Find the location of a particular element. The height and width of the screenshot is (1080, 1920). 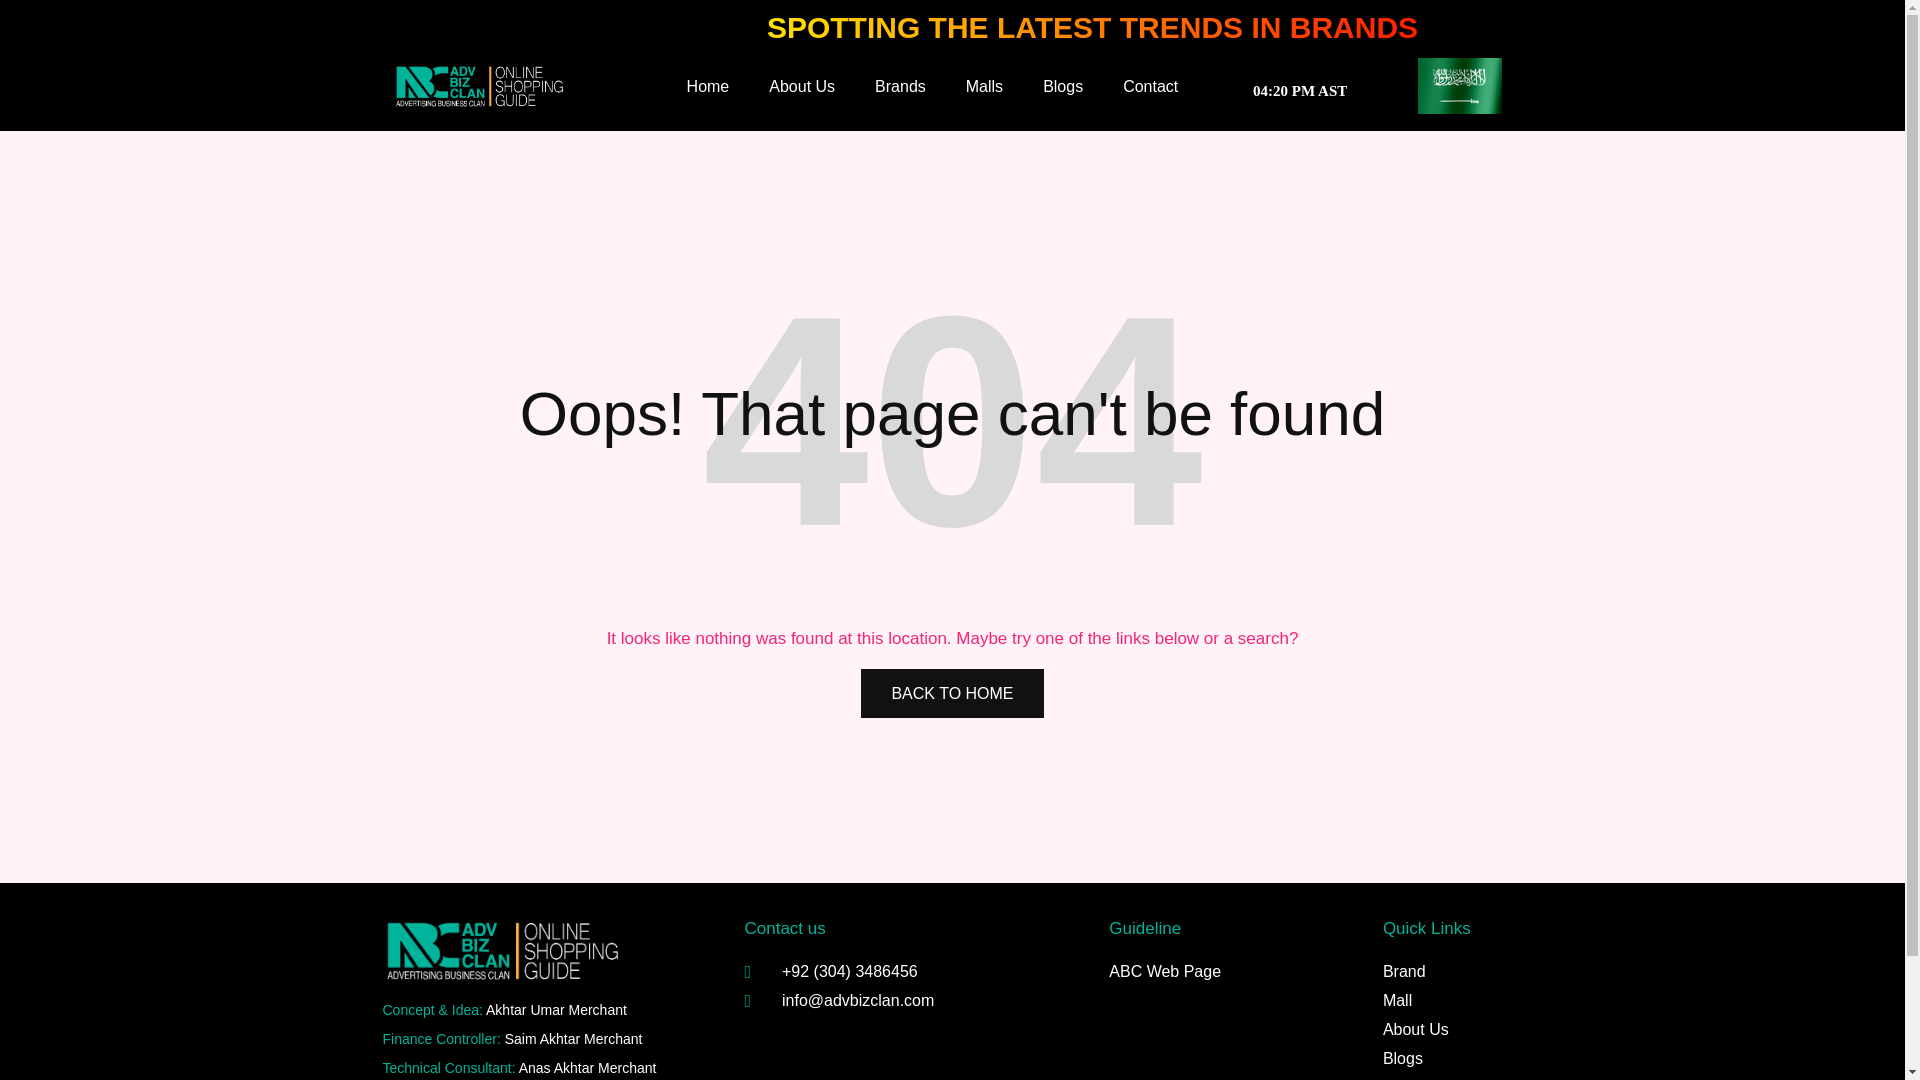

Brand is located at coordinates (1442, 972).